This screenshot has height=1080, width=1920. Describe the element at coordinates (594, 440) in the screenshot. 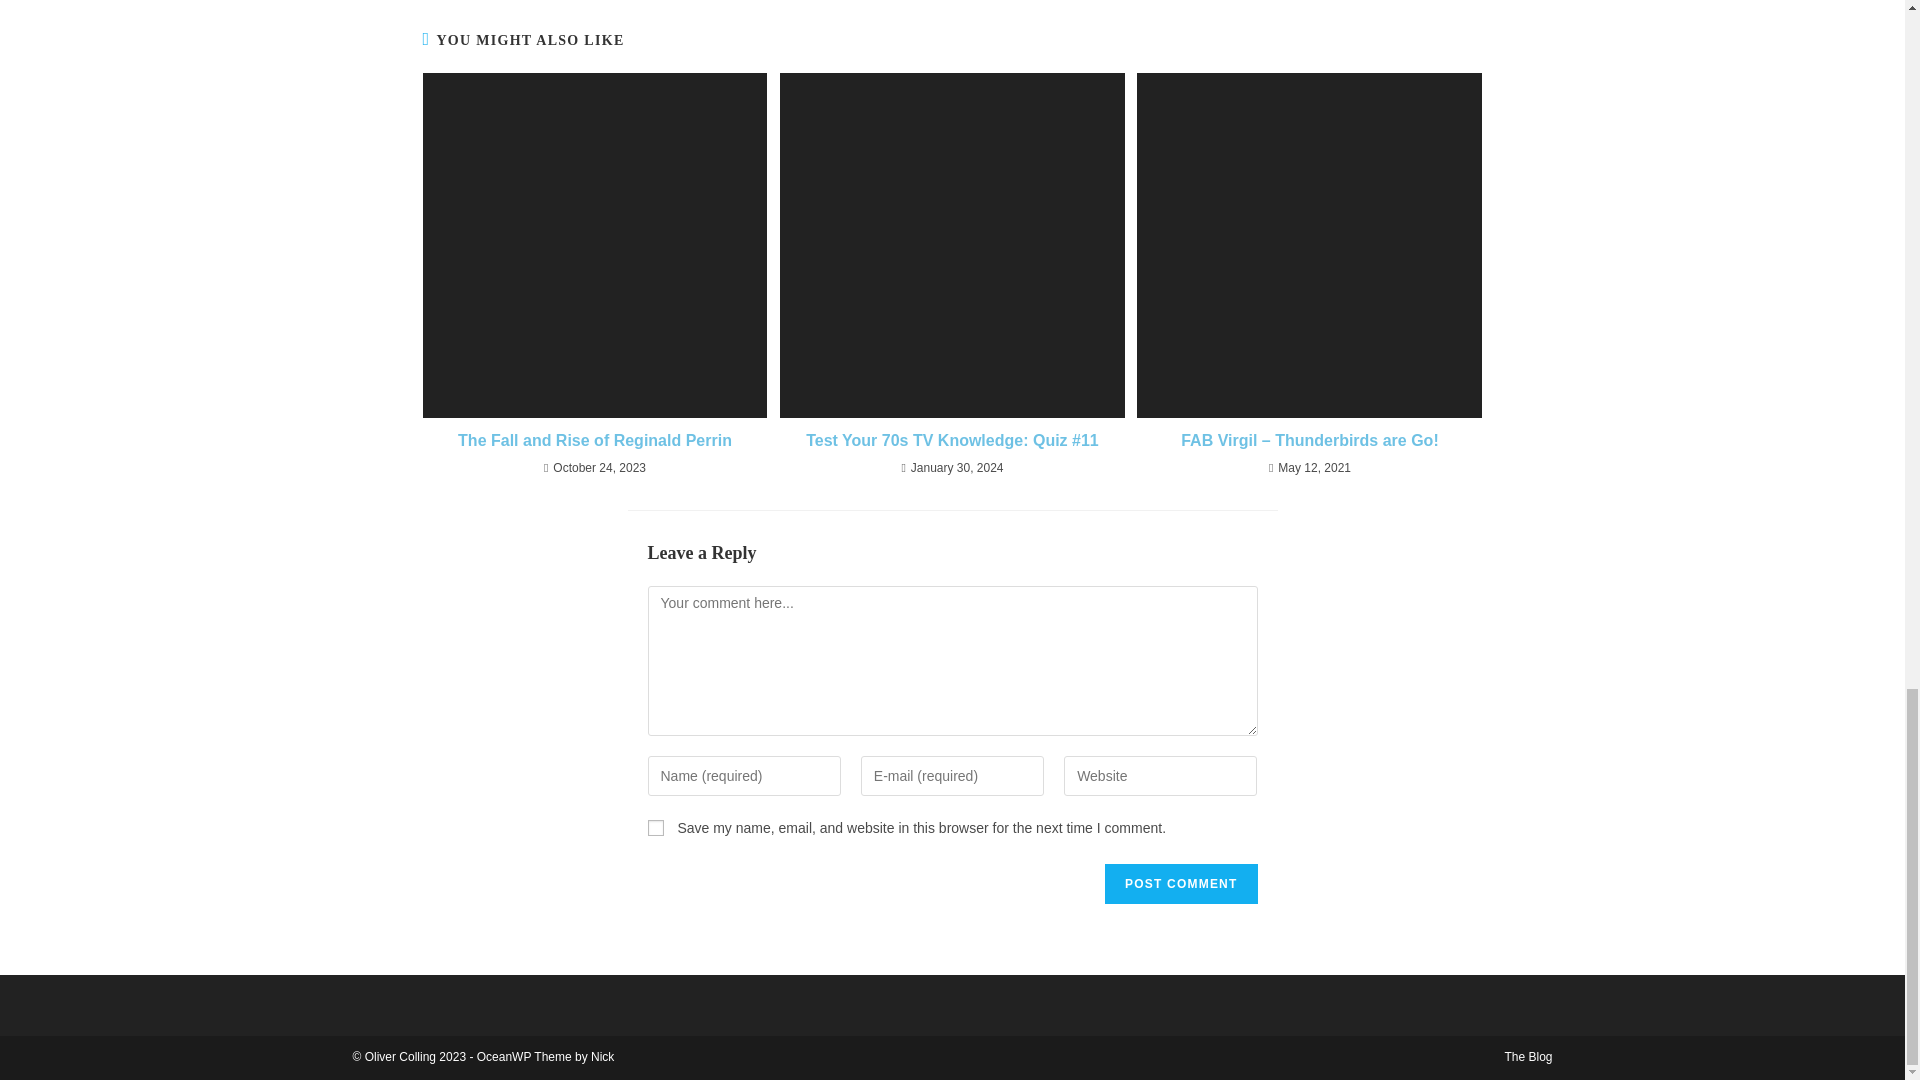

I see `The Fall and Rise of Reginald Perrin` at that location.